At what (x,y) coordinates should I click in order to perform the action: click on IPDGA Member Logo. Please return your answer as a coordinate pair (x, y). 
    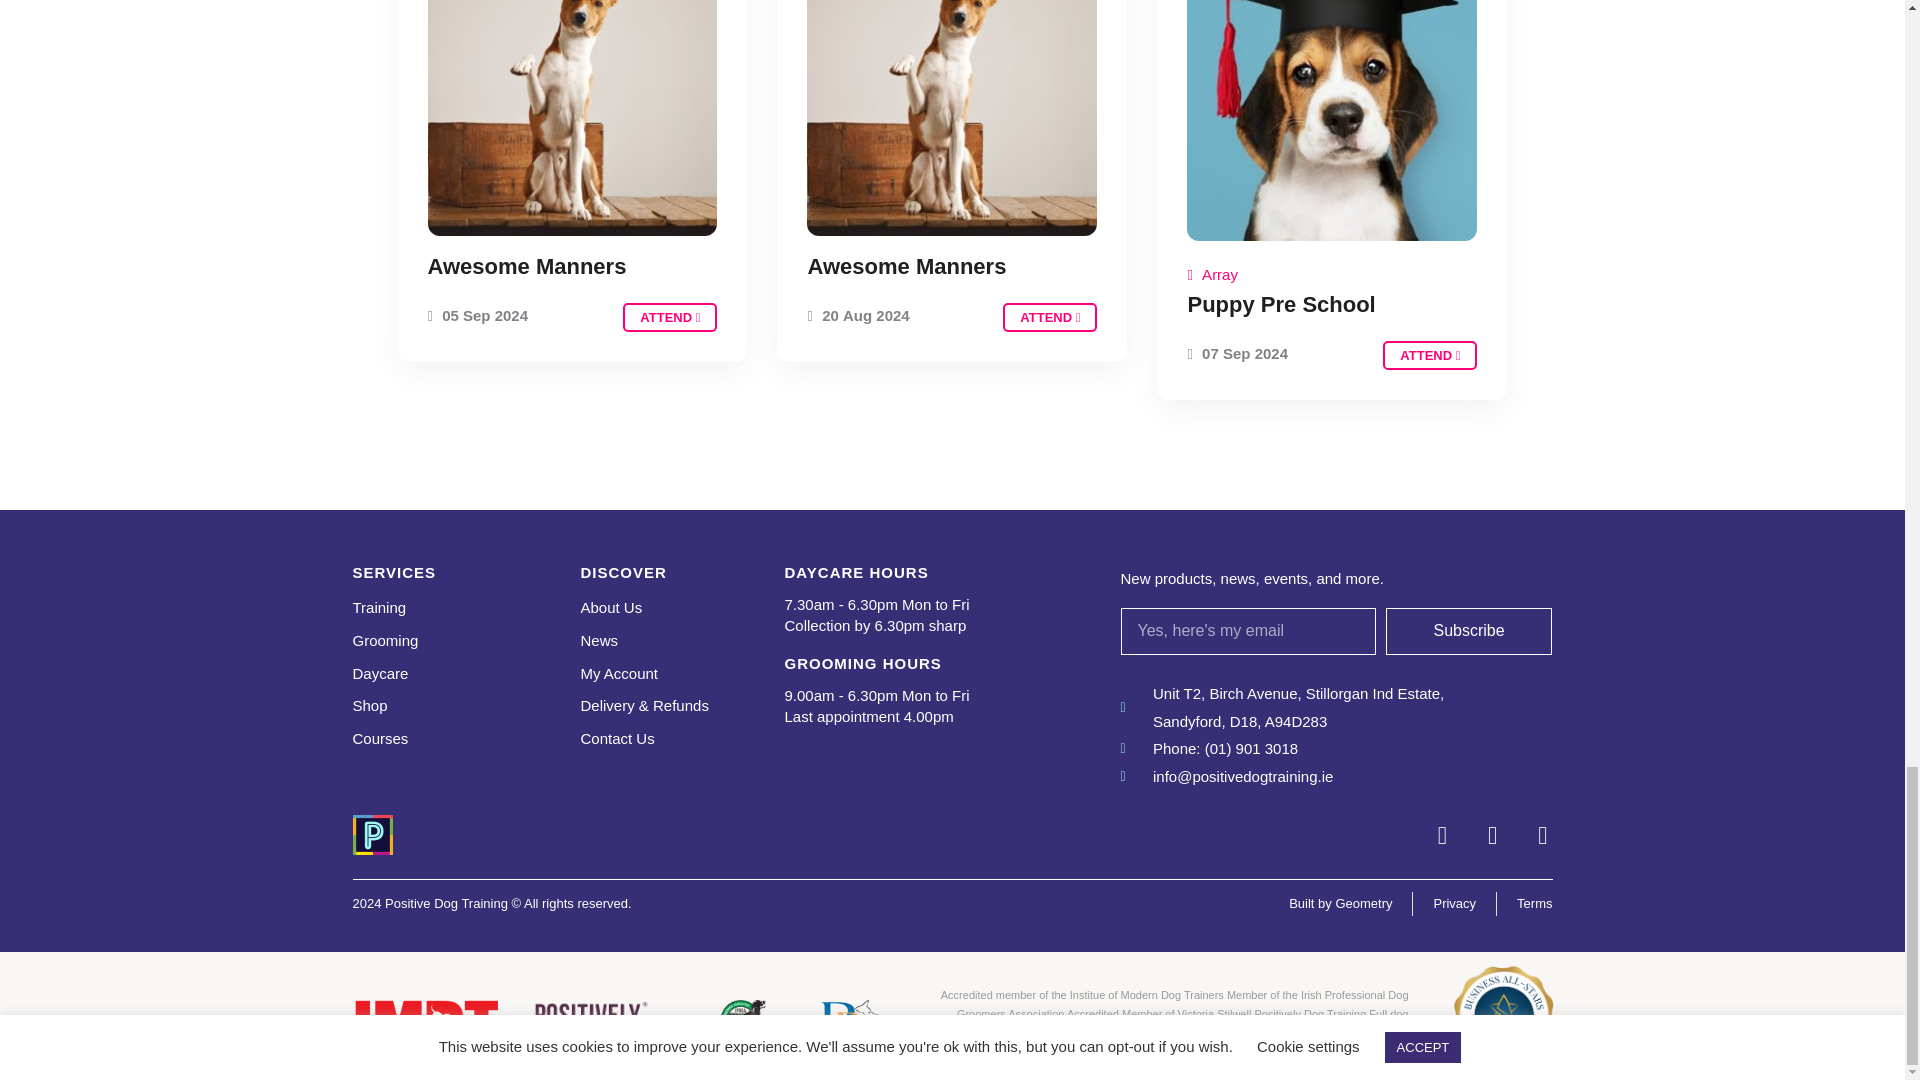
    Looking at the image, I should click on (738, 1022).